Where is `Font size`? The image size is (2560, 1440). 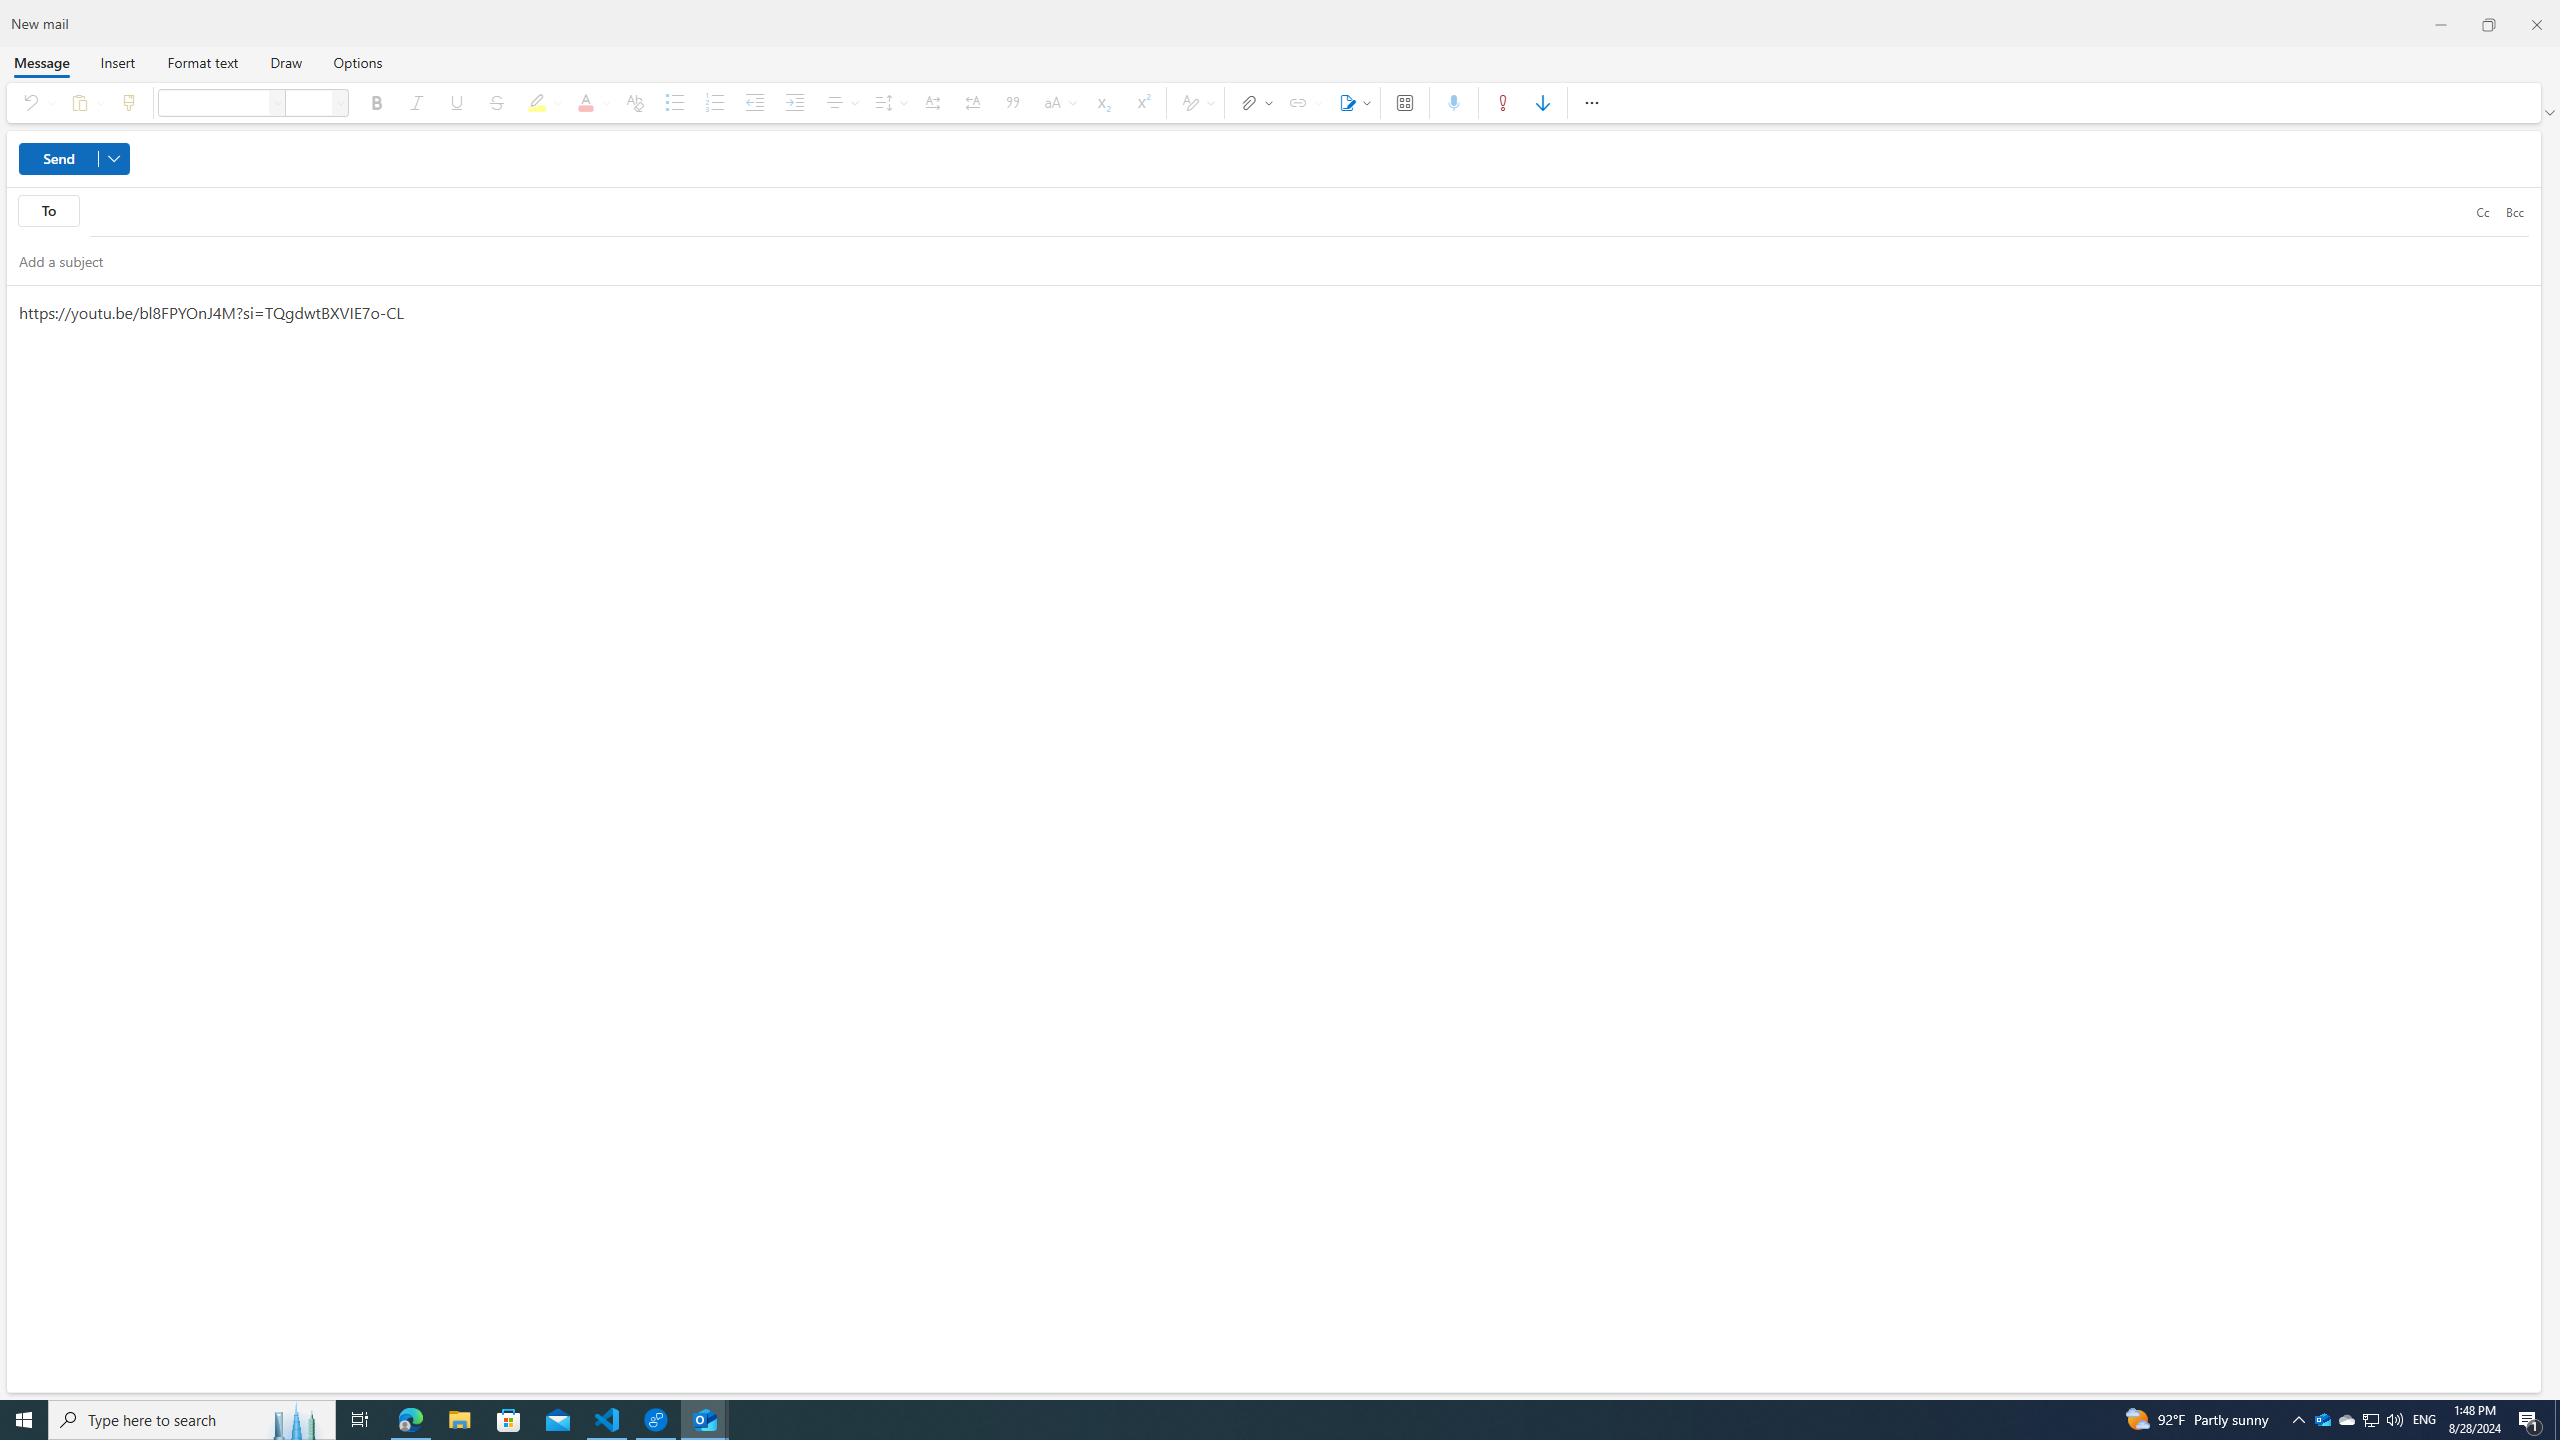 Font size is located at coordinates (309, 102).